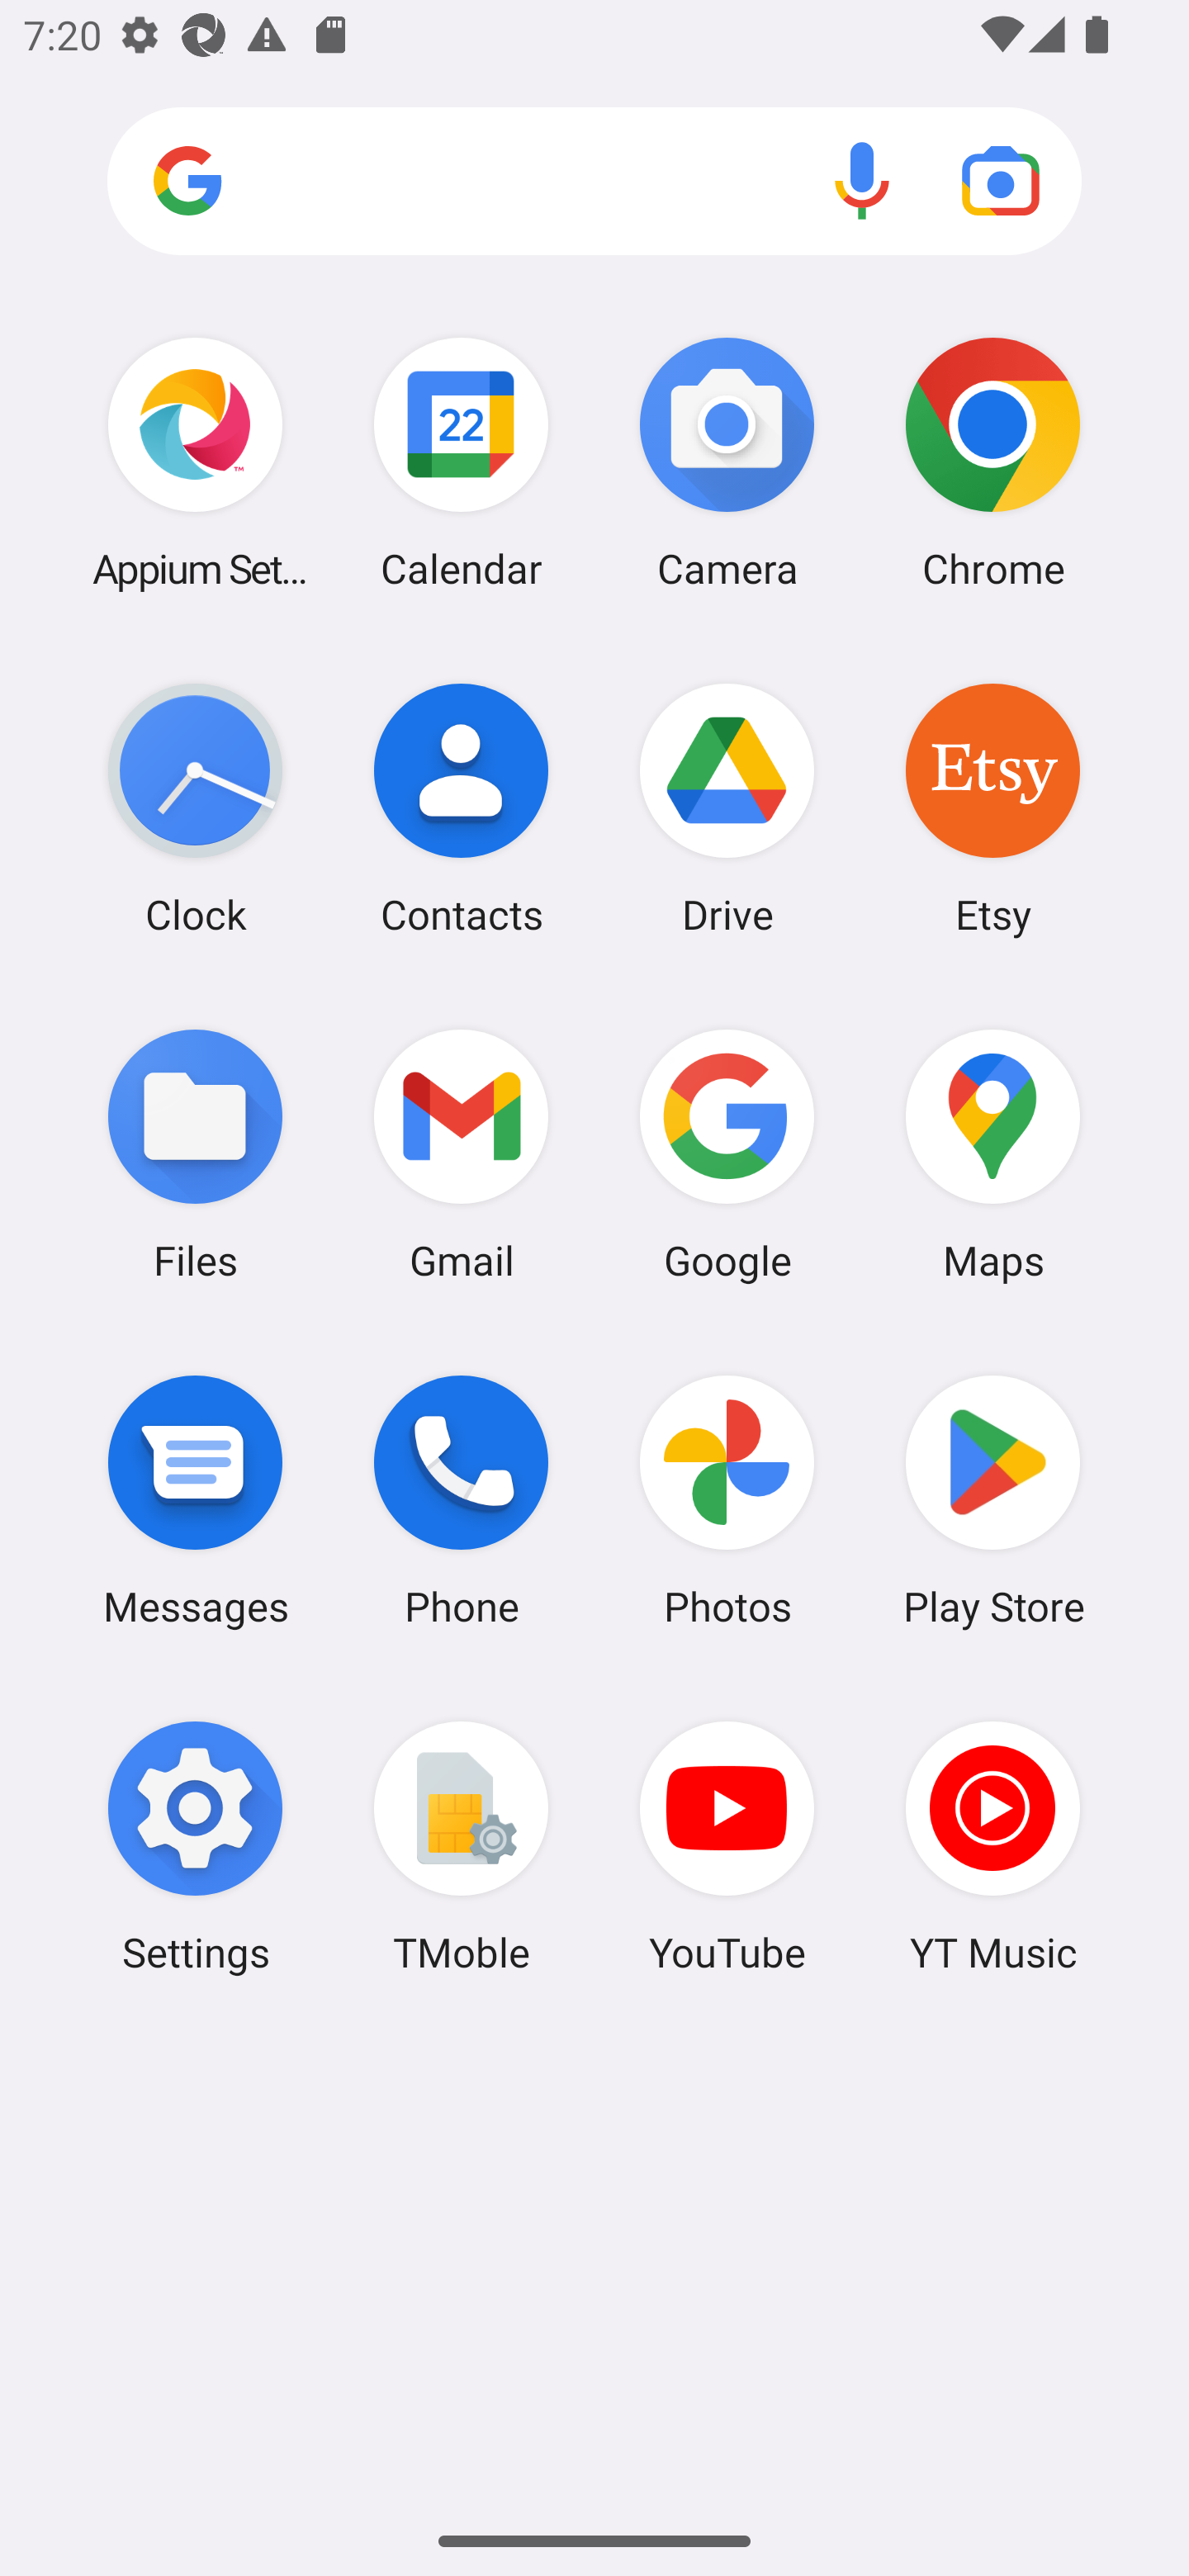  Describe the element at coordinates (862, 180) in the screenshot. I see `Voice search` at that location.